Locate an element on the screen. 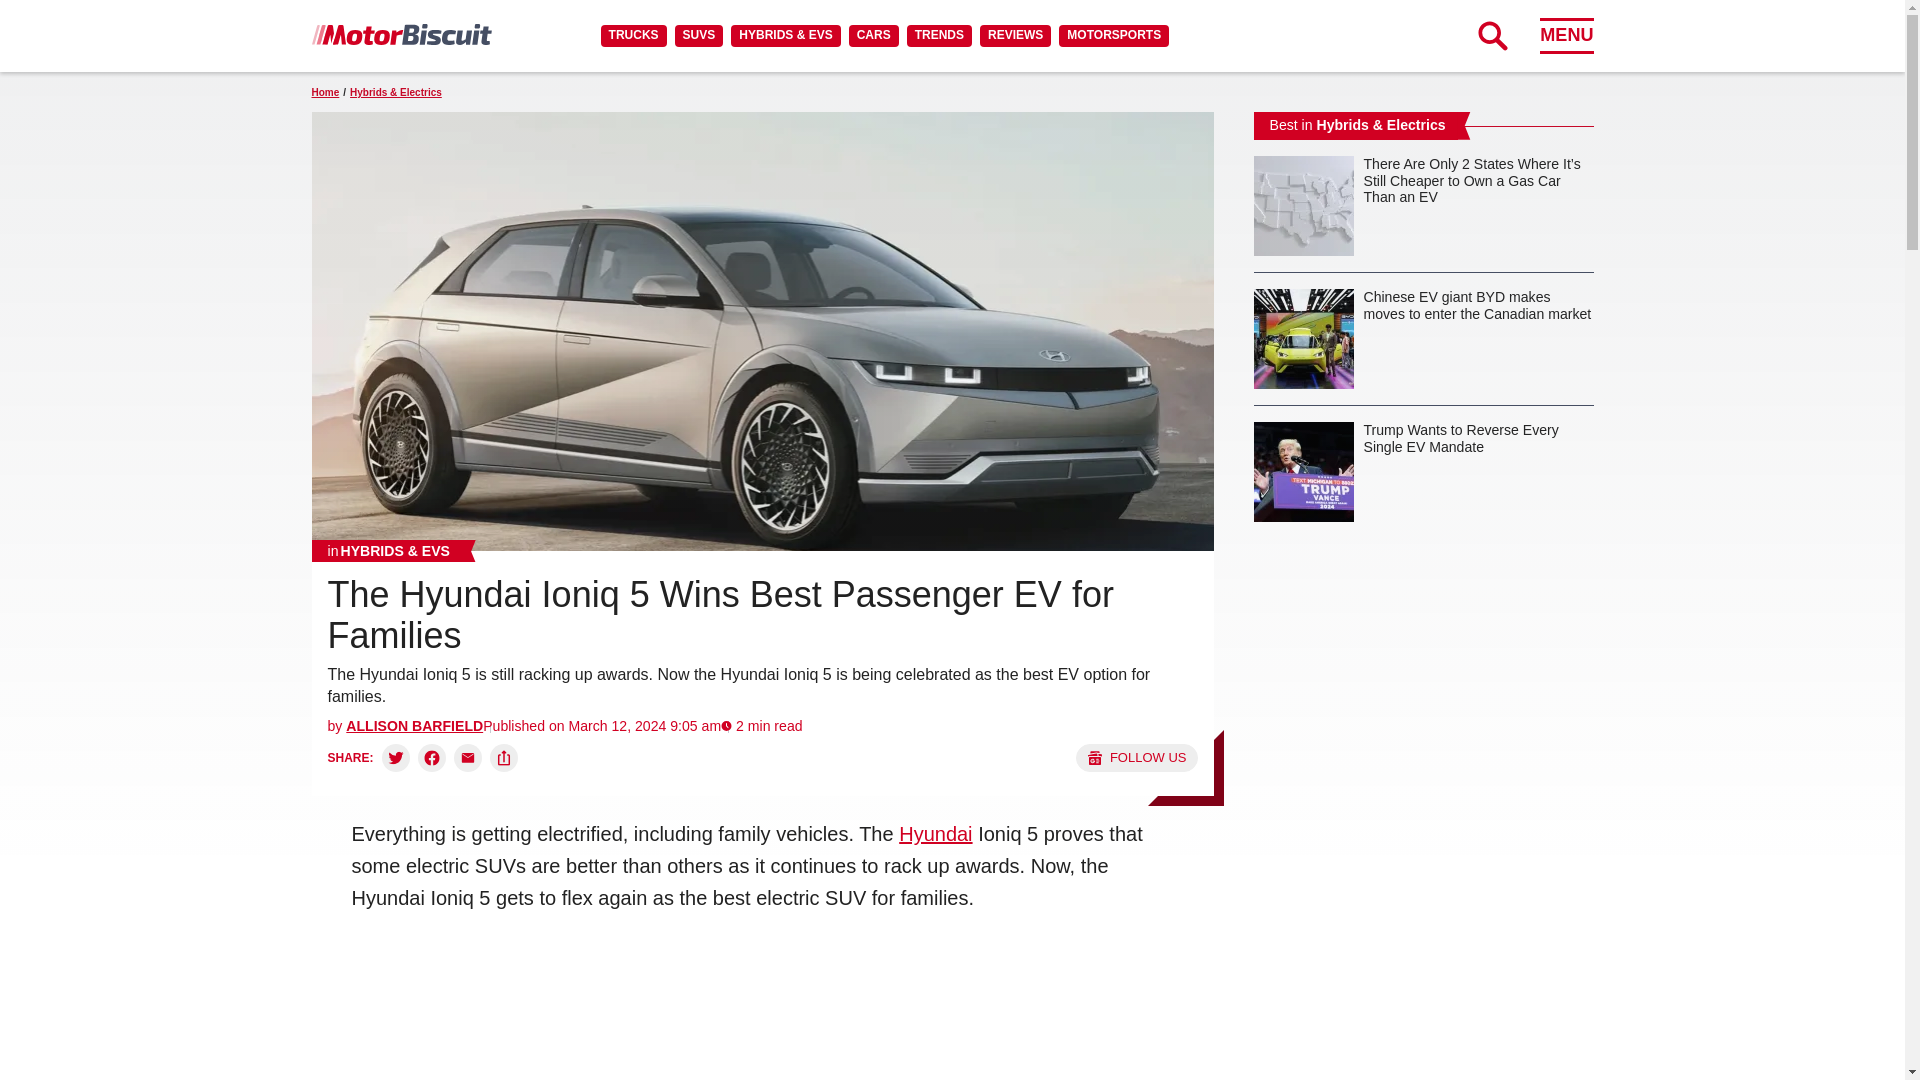 This screenshot has width=1920, height=1080. Follow us on Google News is located at coordinates (1136, 758).